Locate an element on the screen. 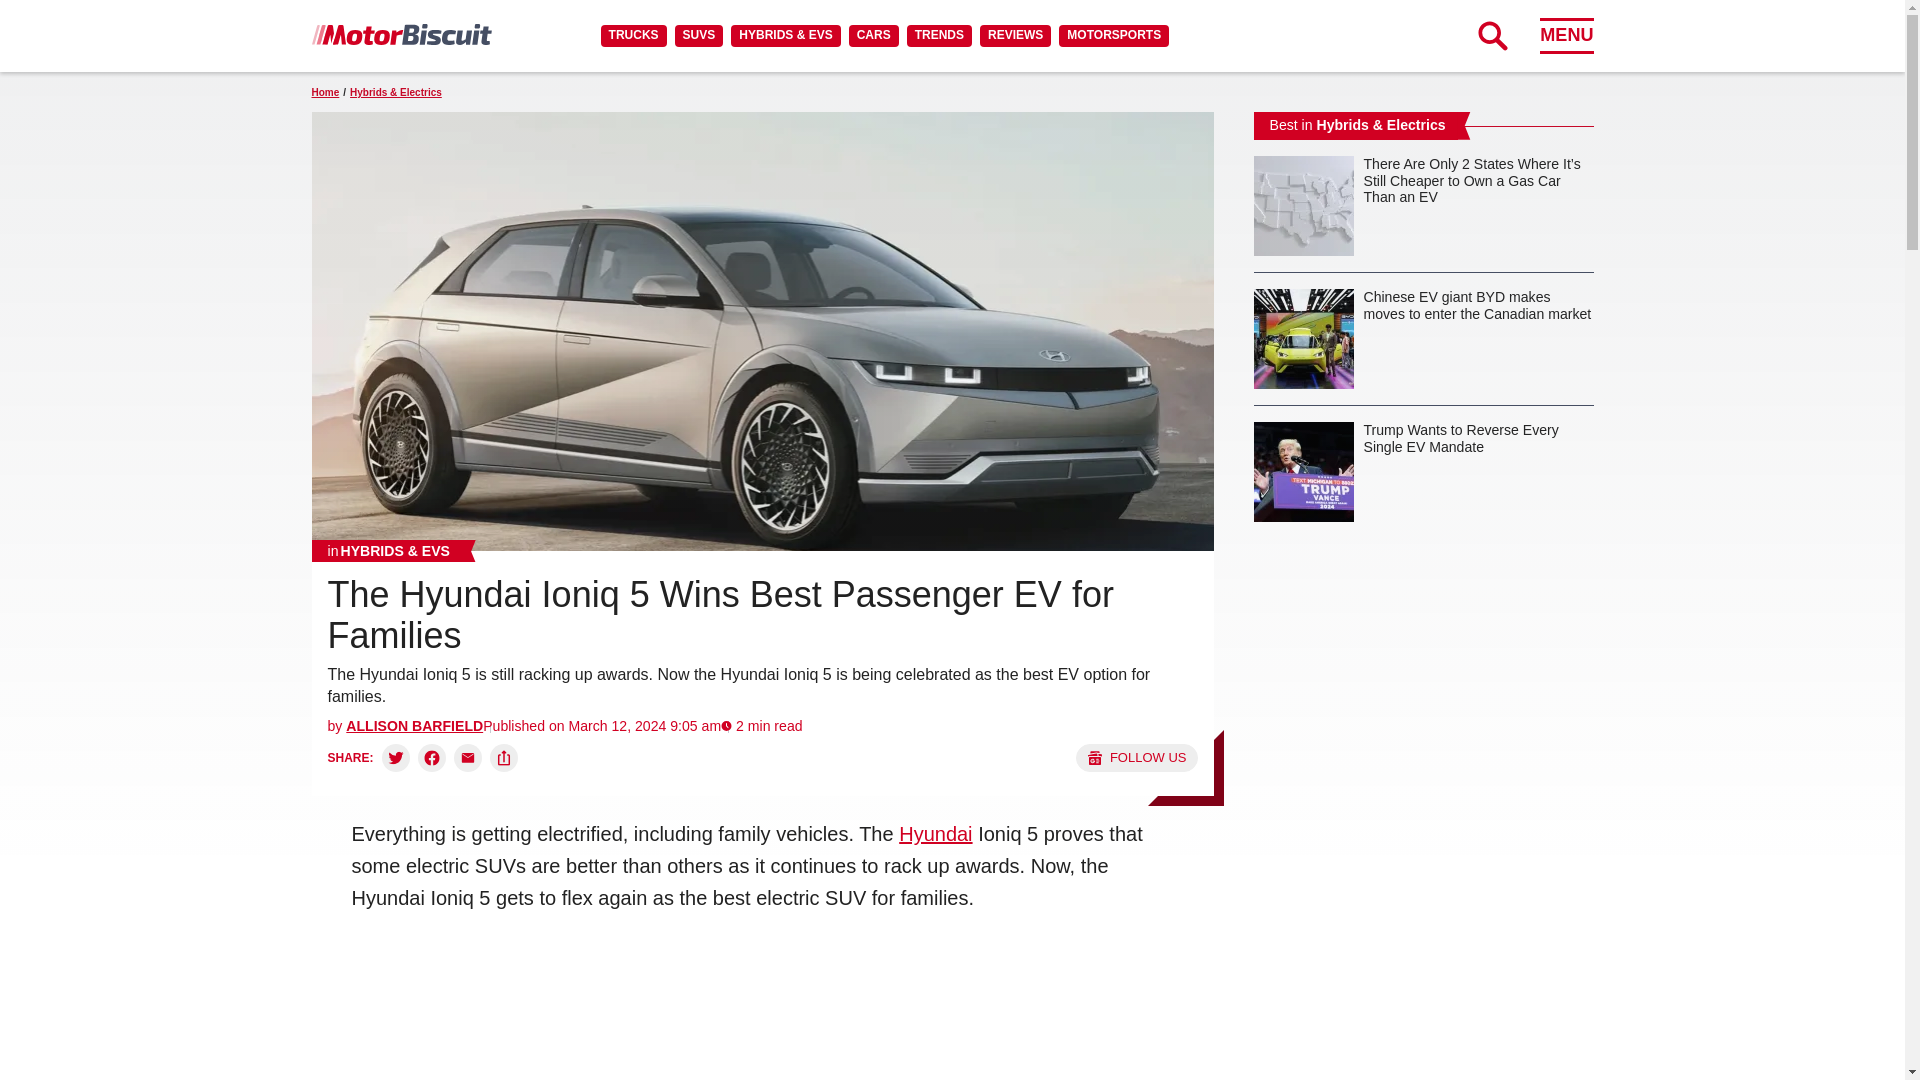 This screenshot has width=1920, height=1080. Follow us on Google News is located at coordinates (1136, 758).